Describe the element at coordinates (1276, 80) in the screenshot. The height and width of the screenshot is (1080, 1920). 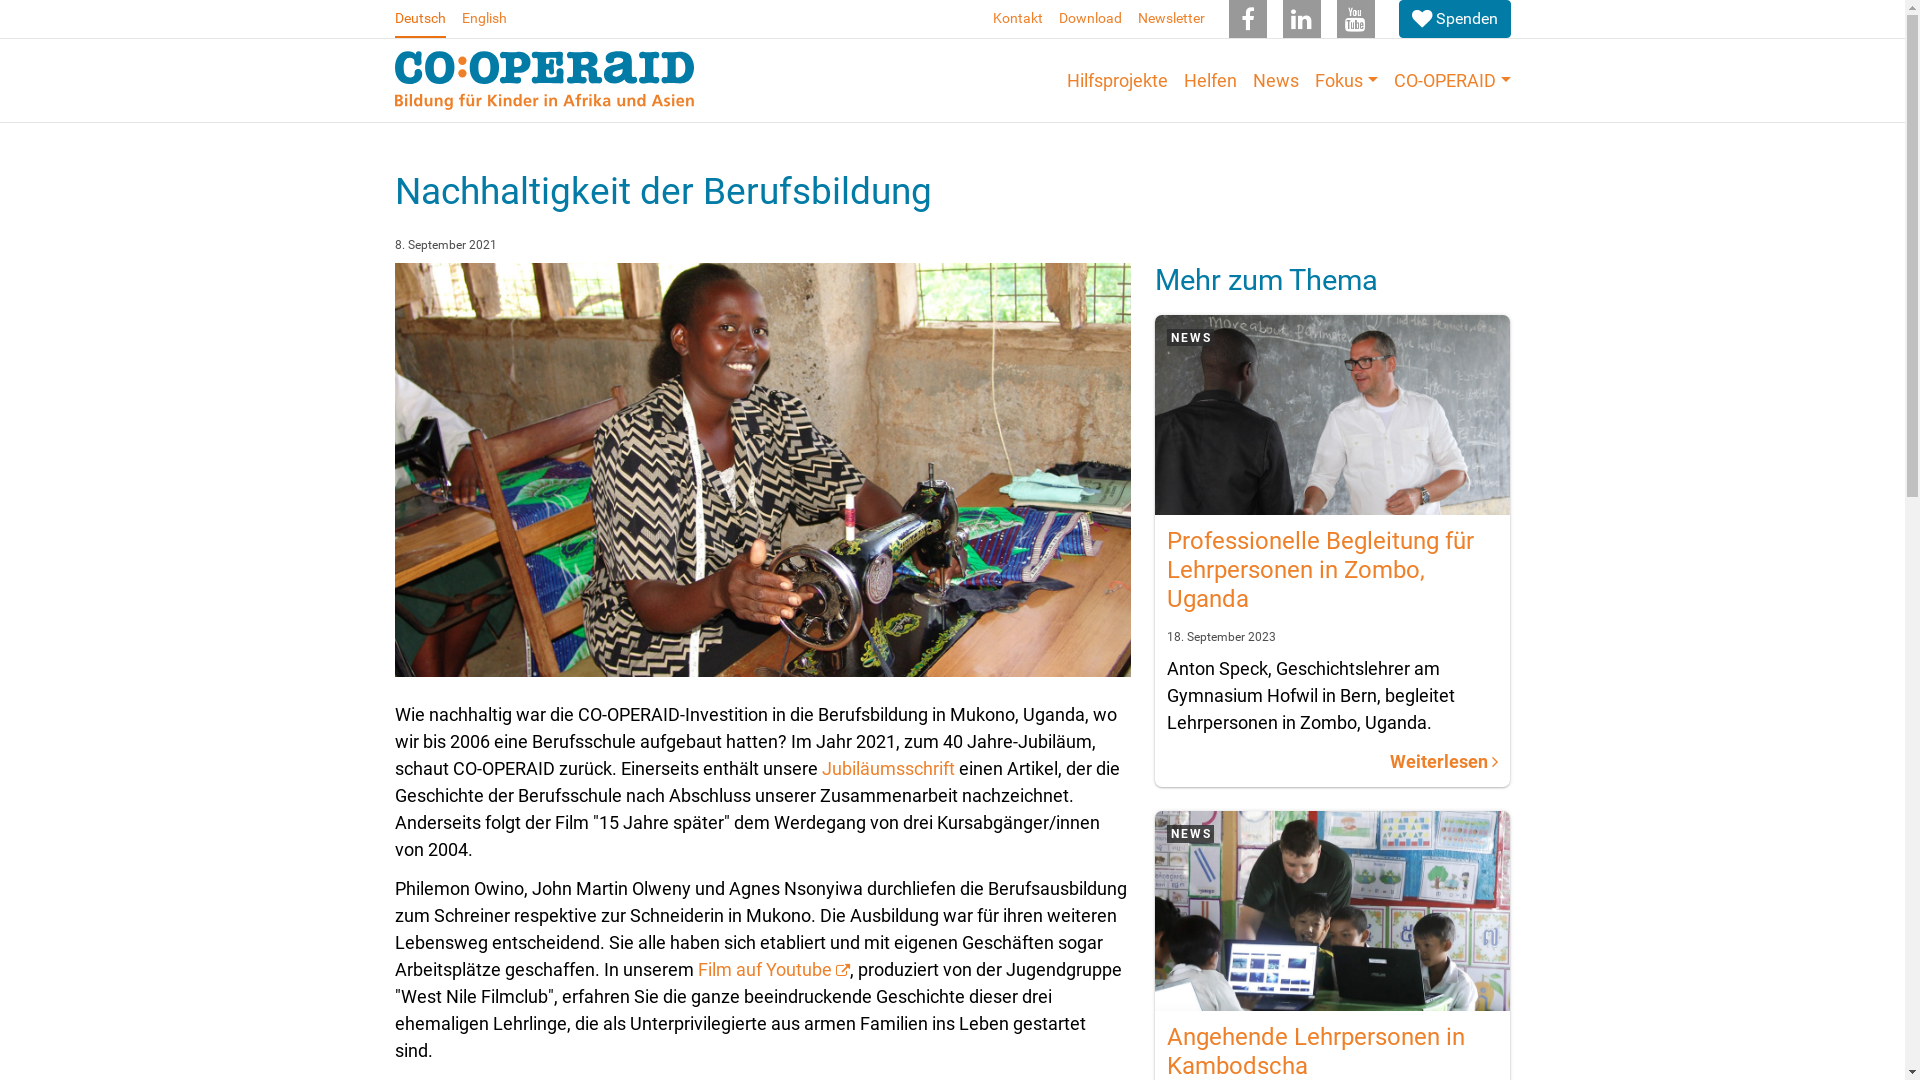
I see `News` at that location.